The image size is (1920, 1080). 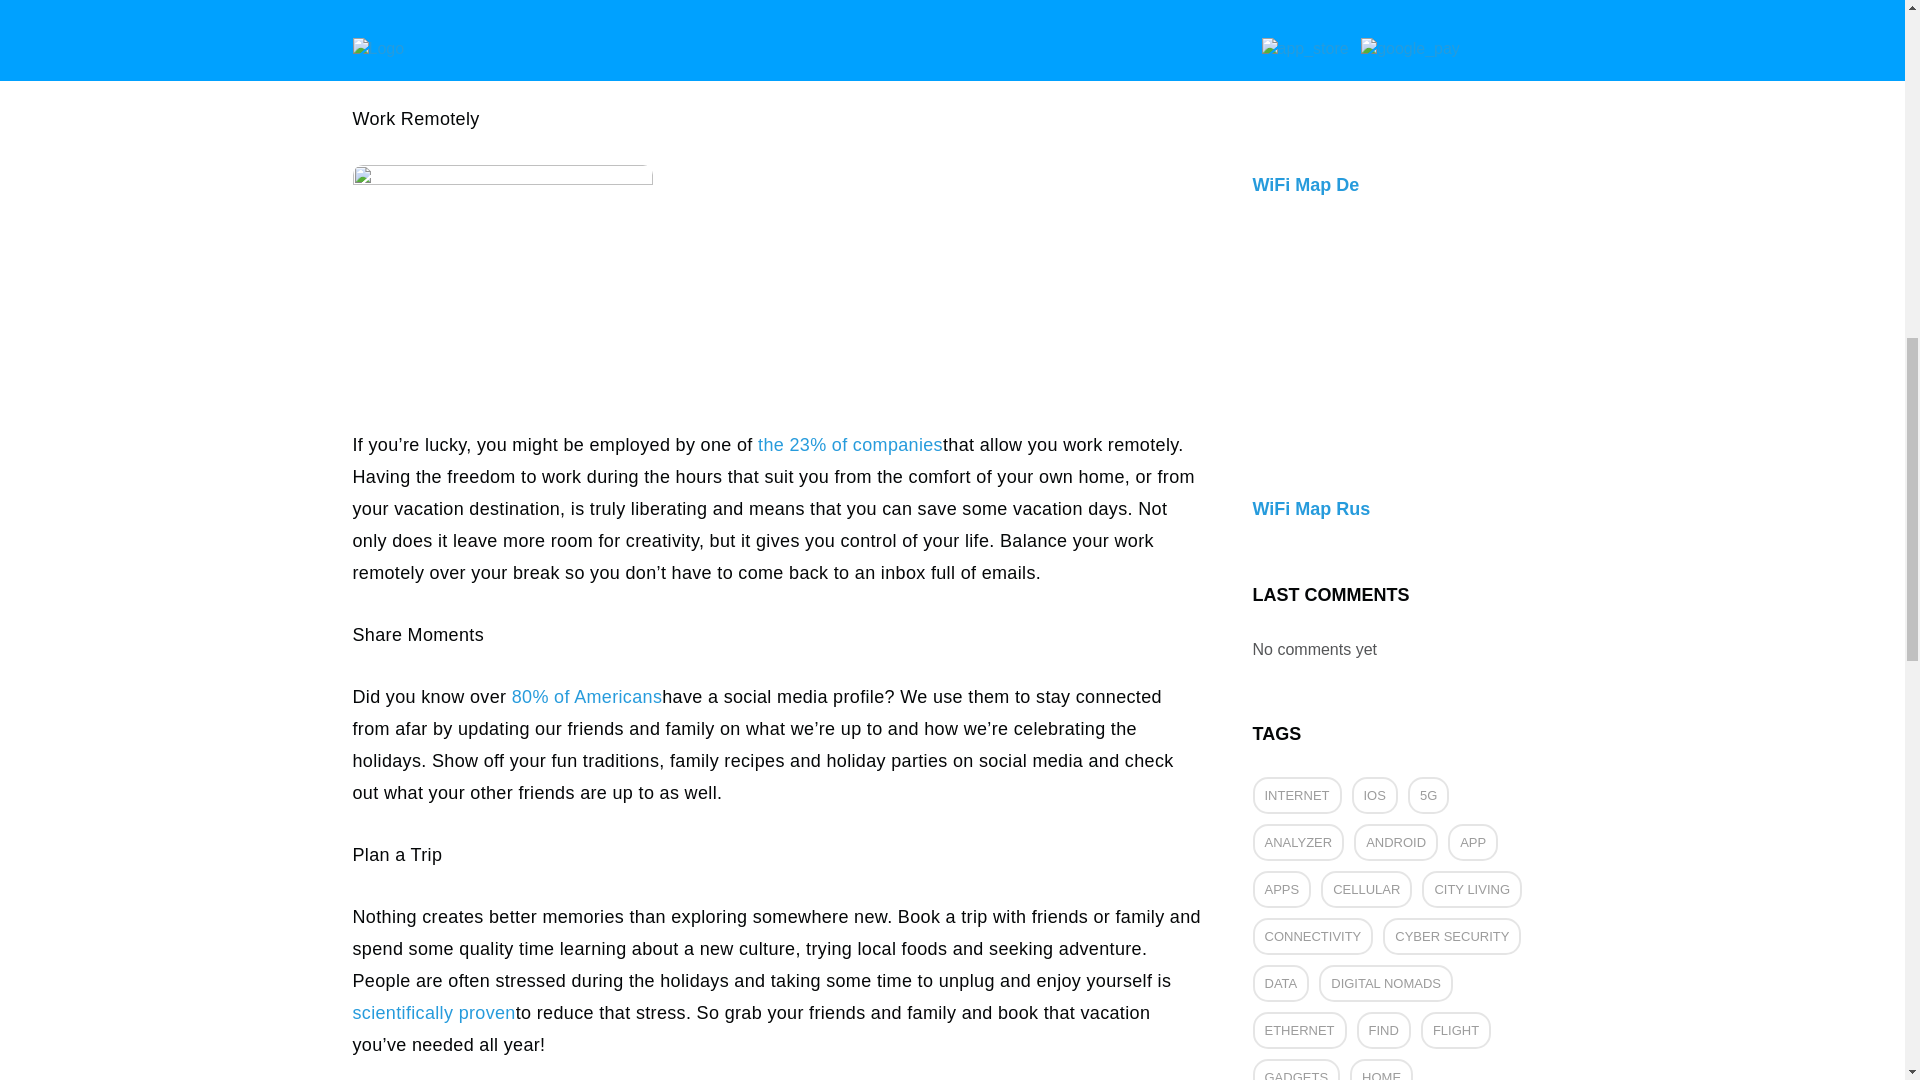 I want to click on internet, so click(x=1296, y=795).